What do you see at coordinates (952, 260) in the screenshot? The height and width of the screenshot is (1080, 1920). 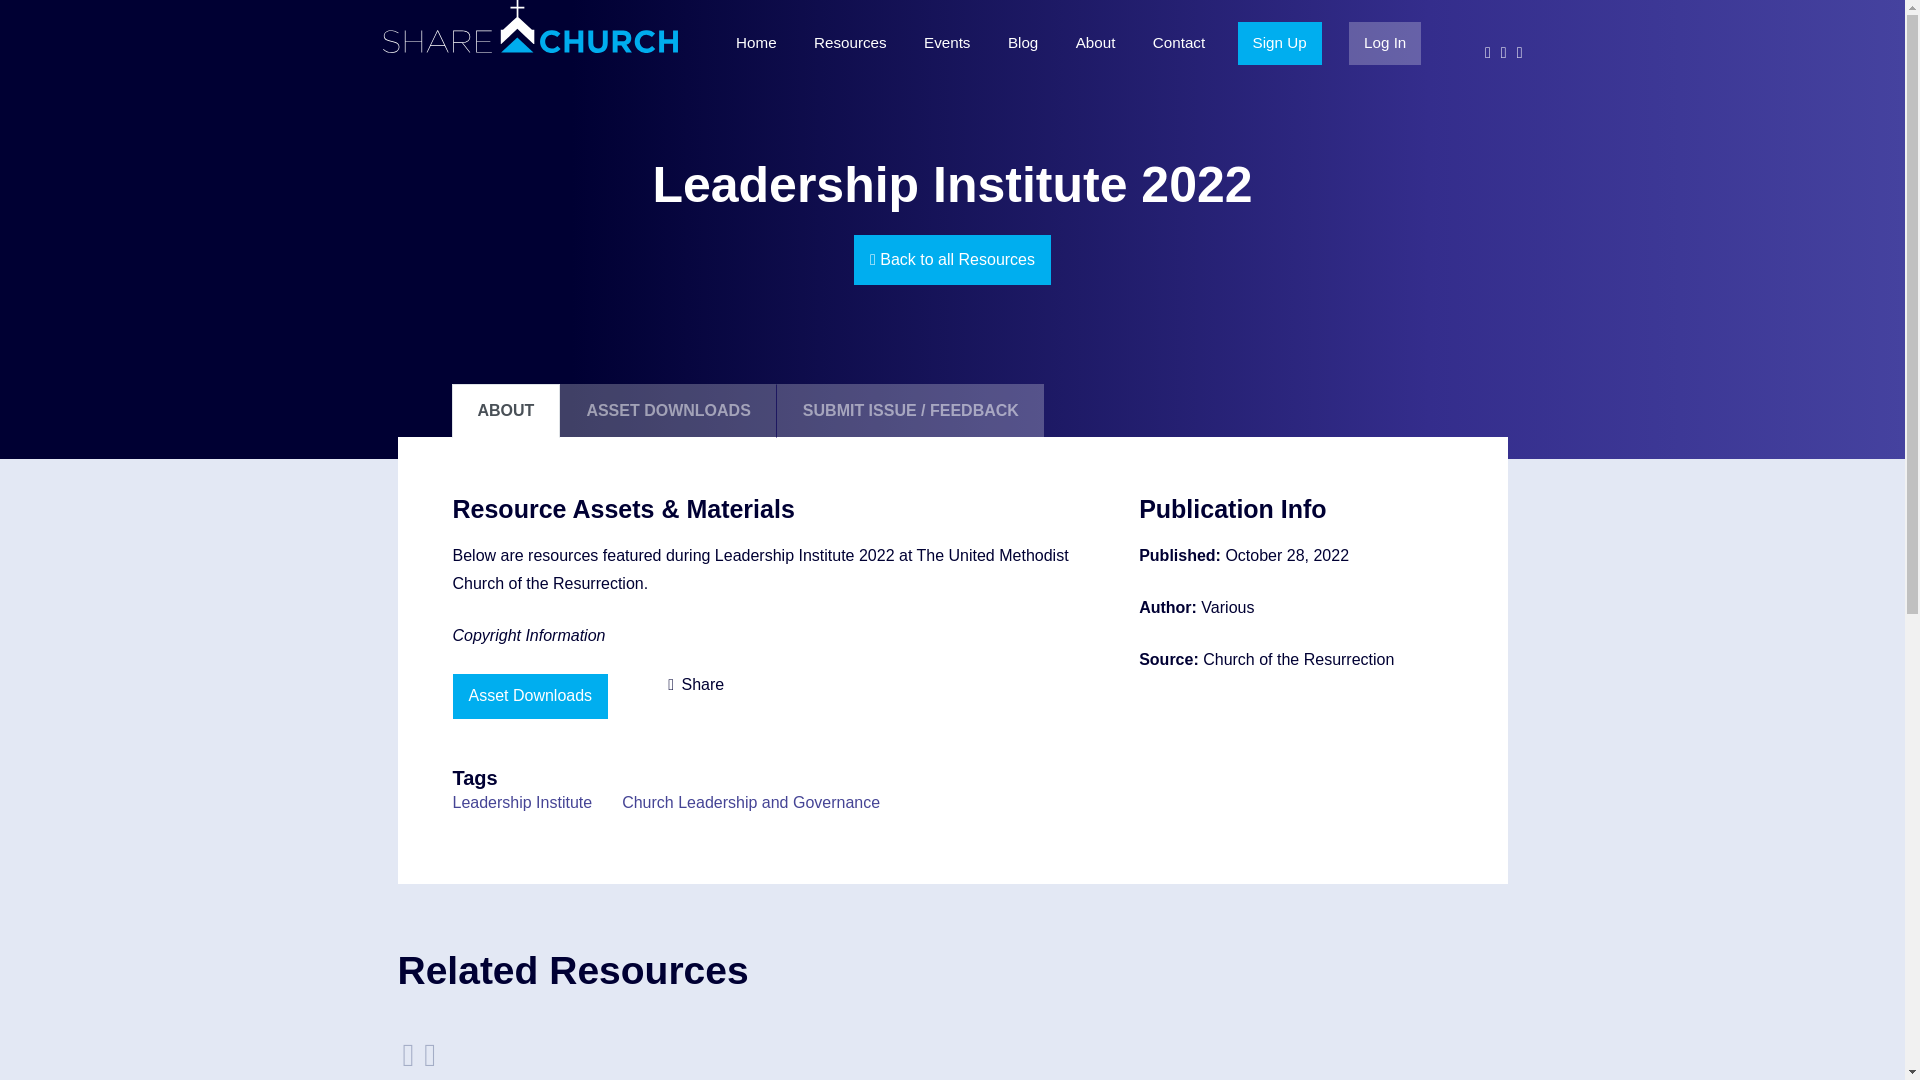 I see `Back to all Resources` at bounding box center [952, 260].